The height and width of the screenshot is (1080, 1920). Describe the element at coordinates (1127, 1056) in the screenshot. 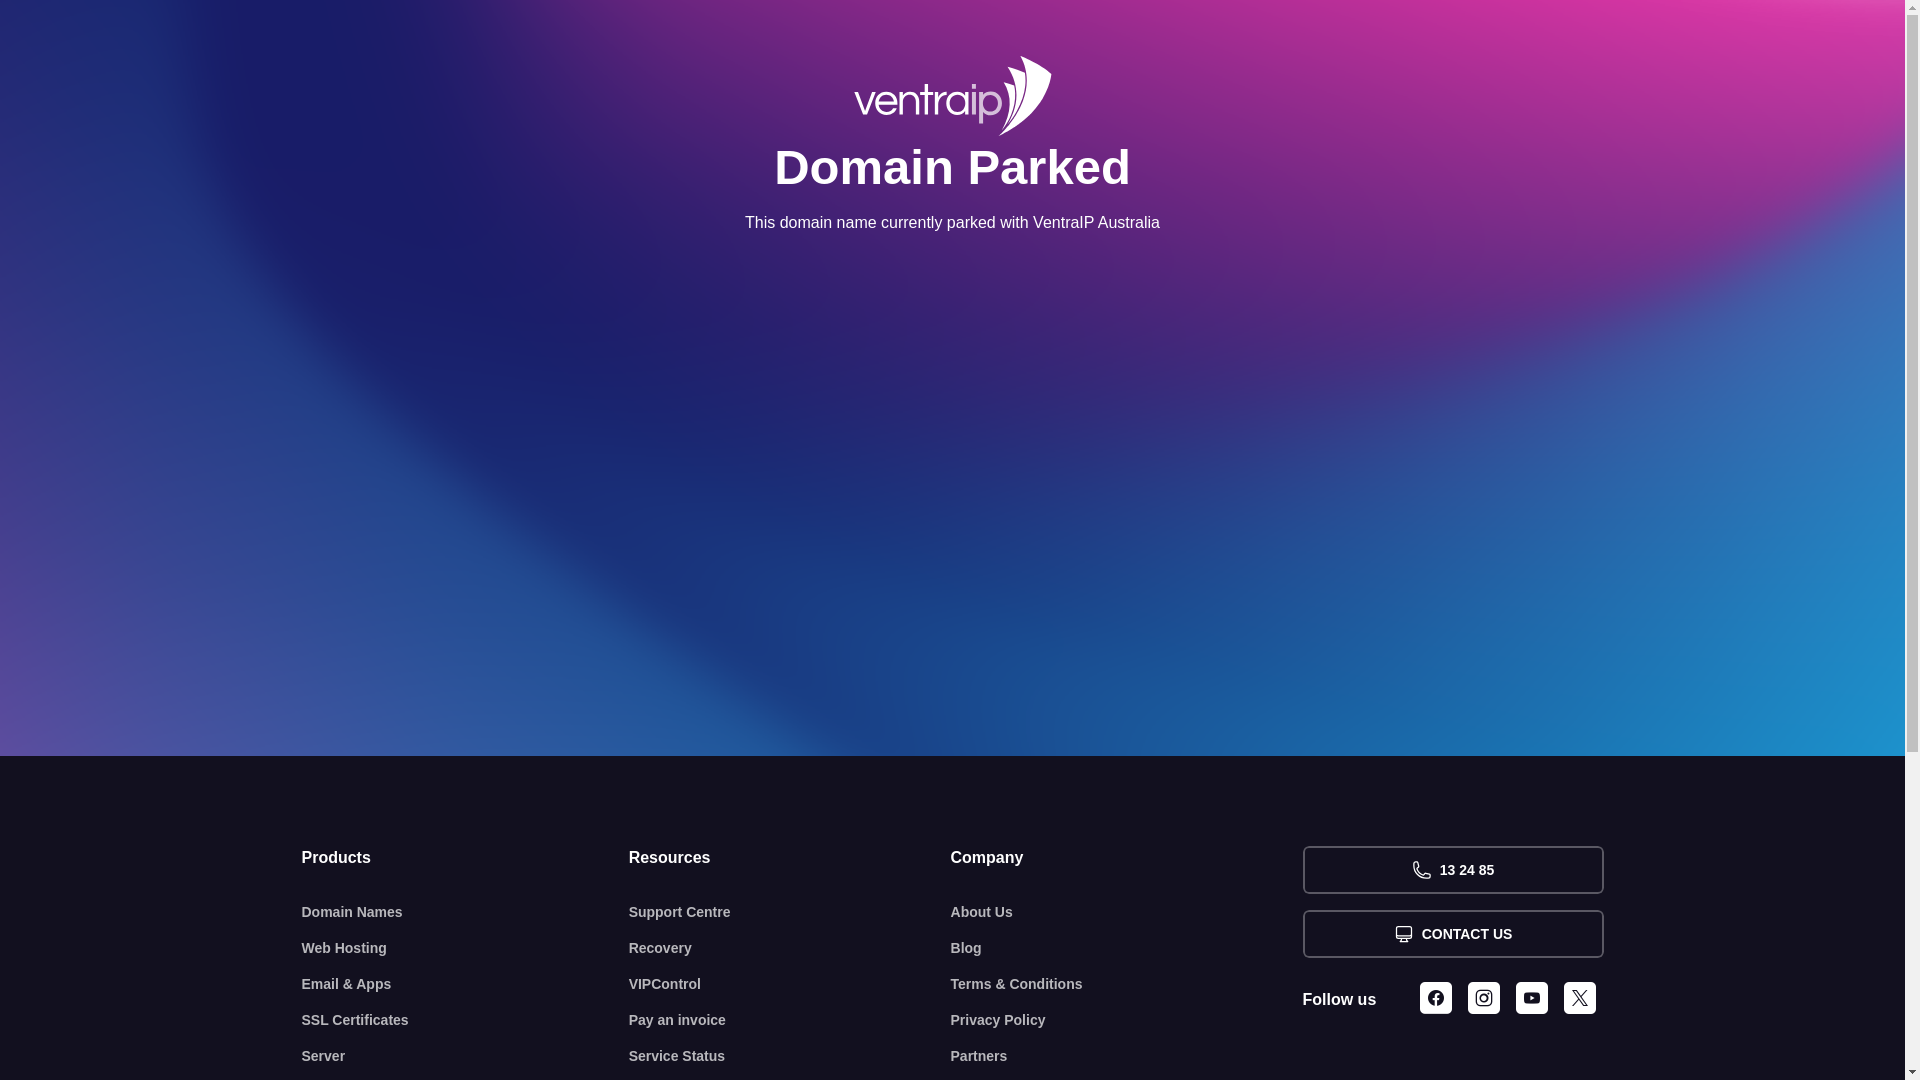

I see `Partners` at that location.